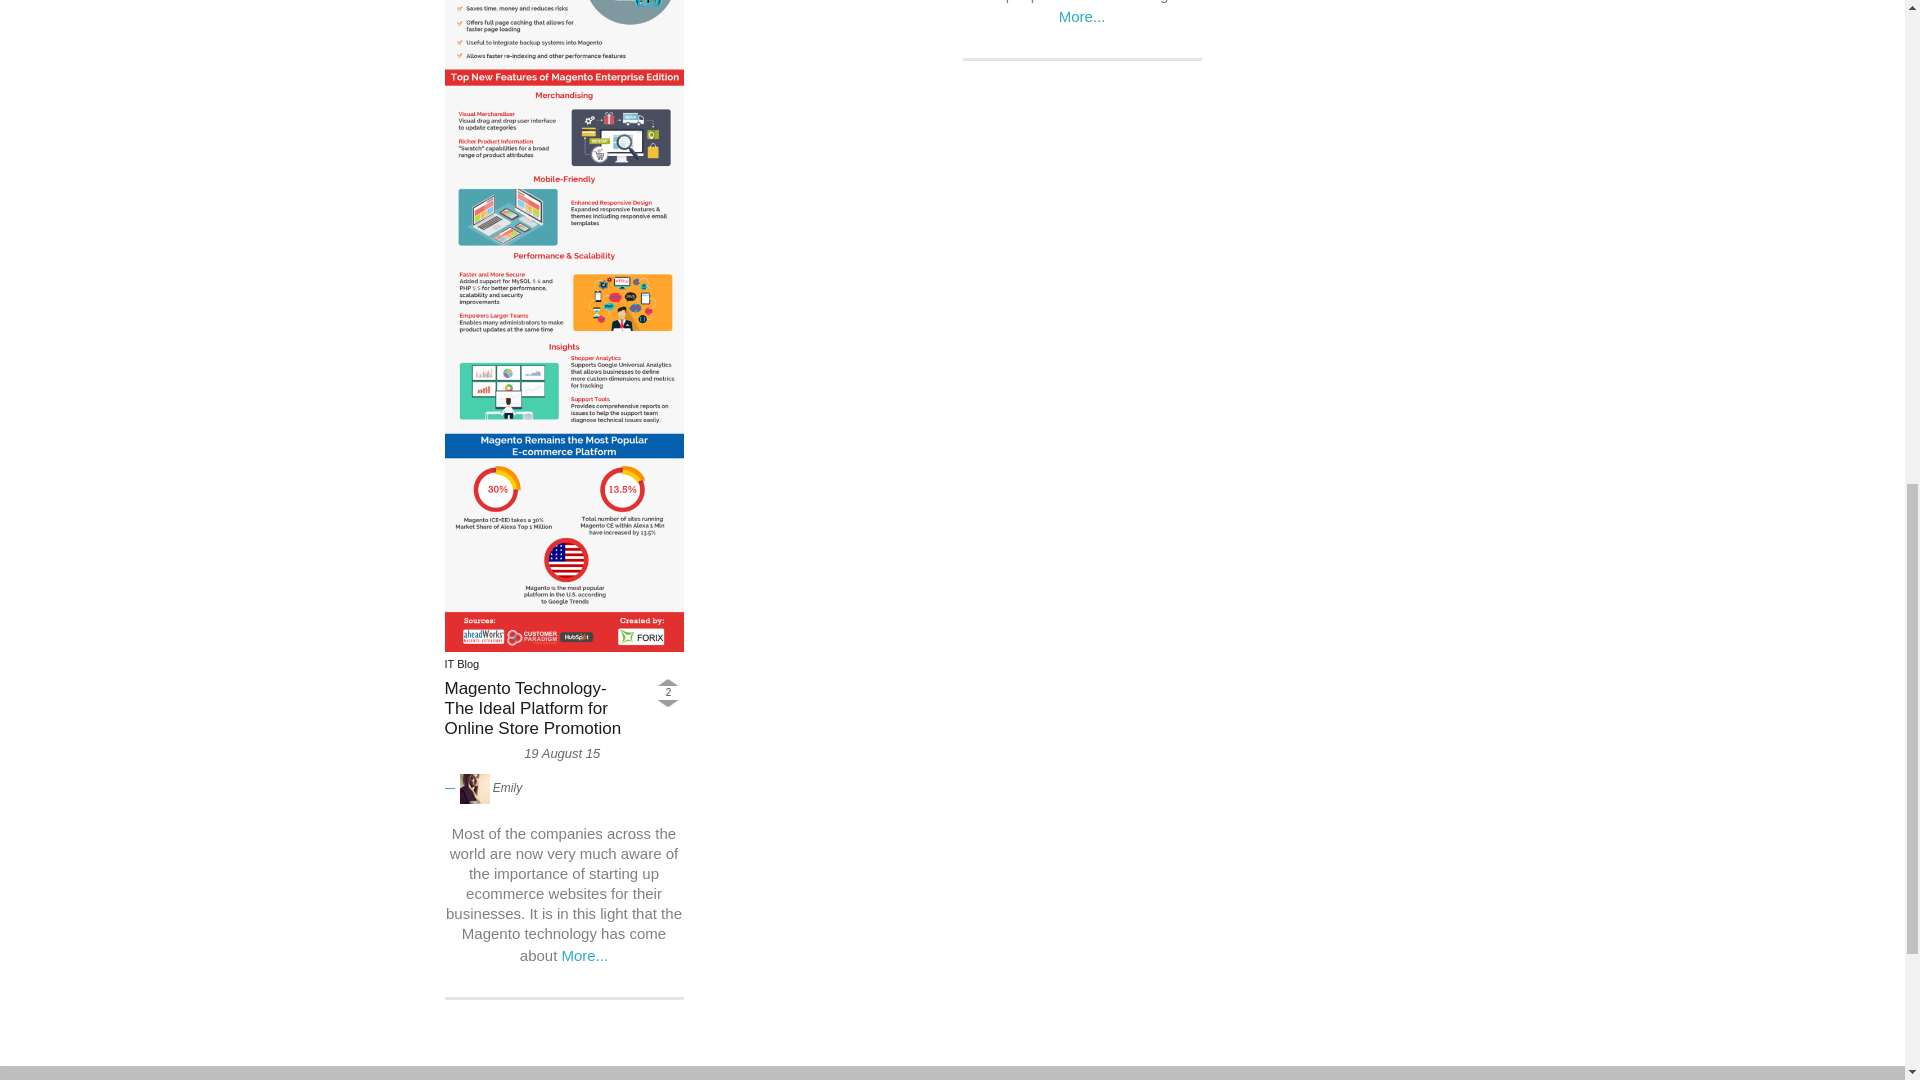  Describe the element at coordinates (585, 956) in the screenshot. I see `More...` at that location.